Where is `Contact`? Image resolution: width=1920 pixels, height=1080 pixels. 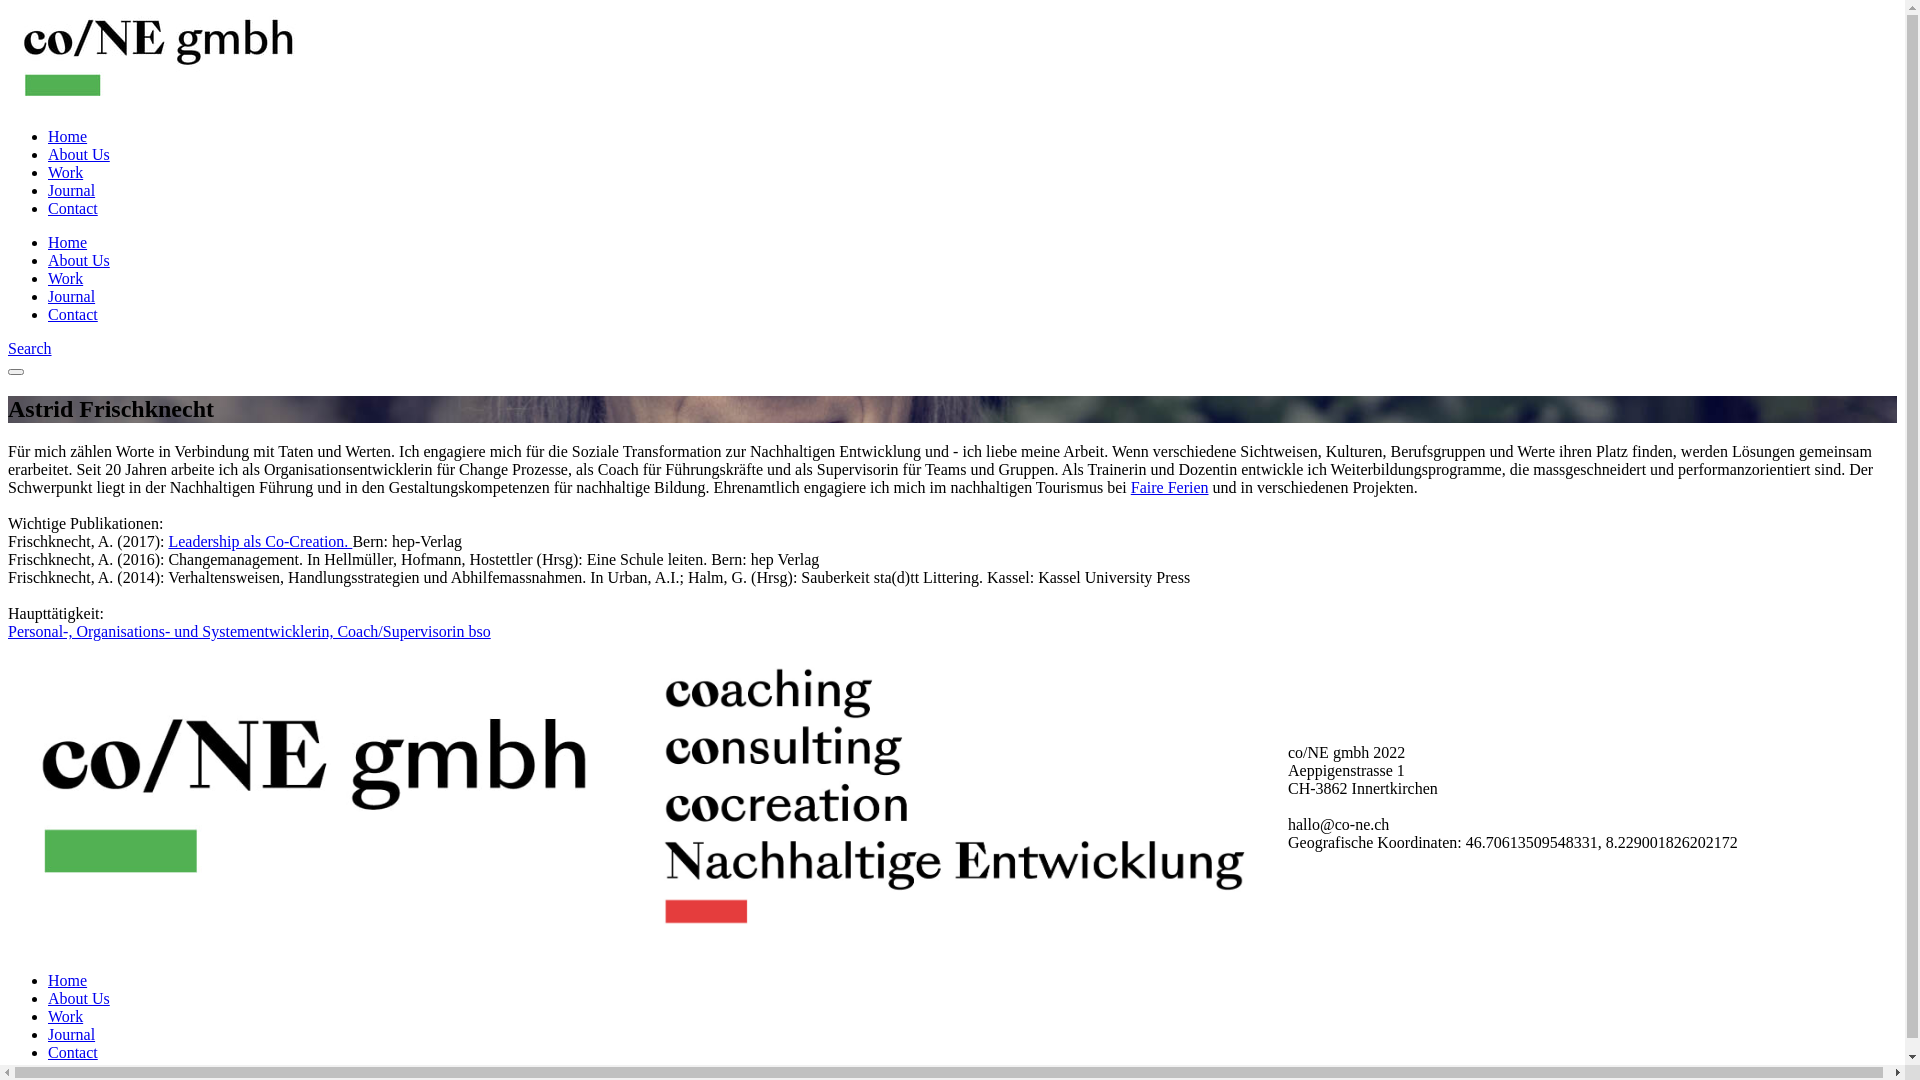
Contact is located at coordinates (73, 1052).